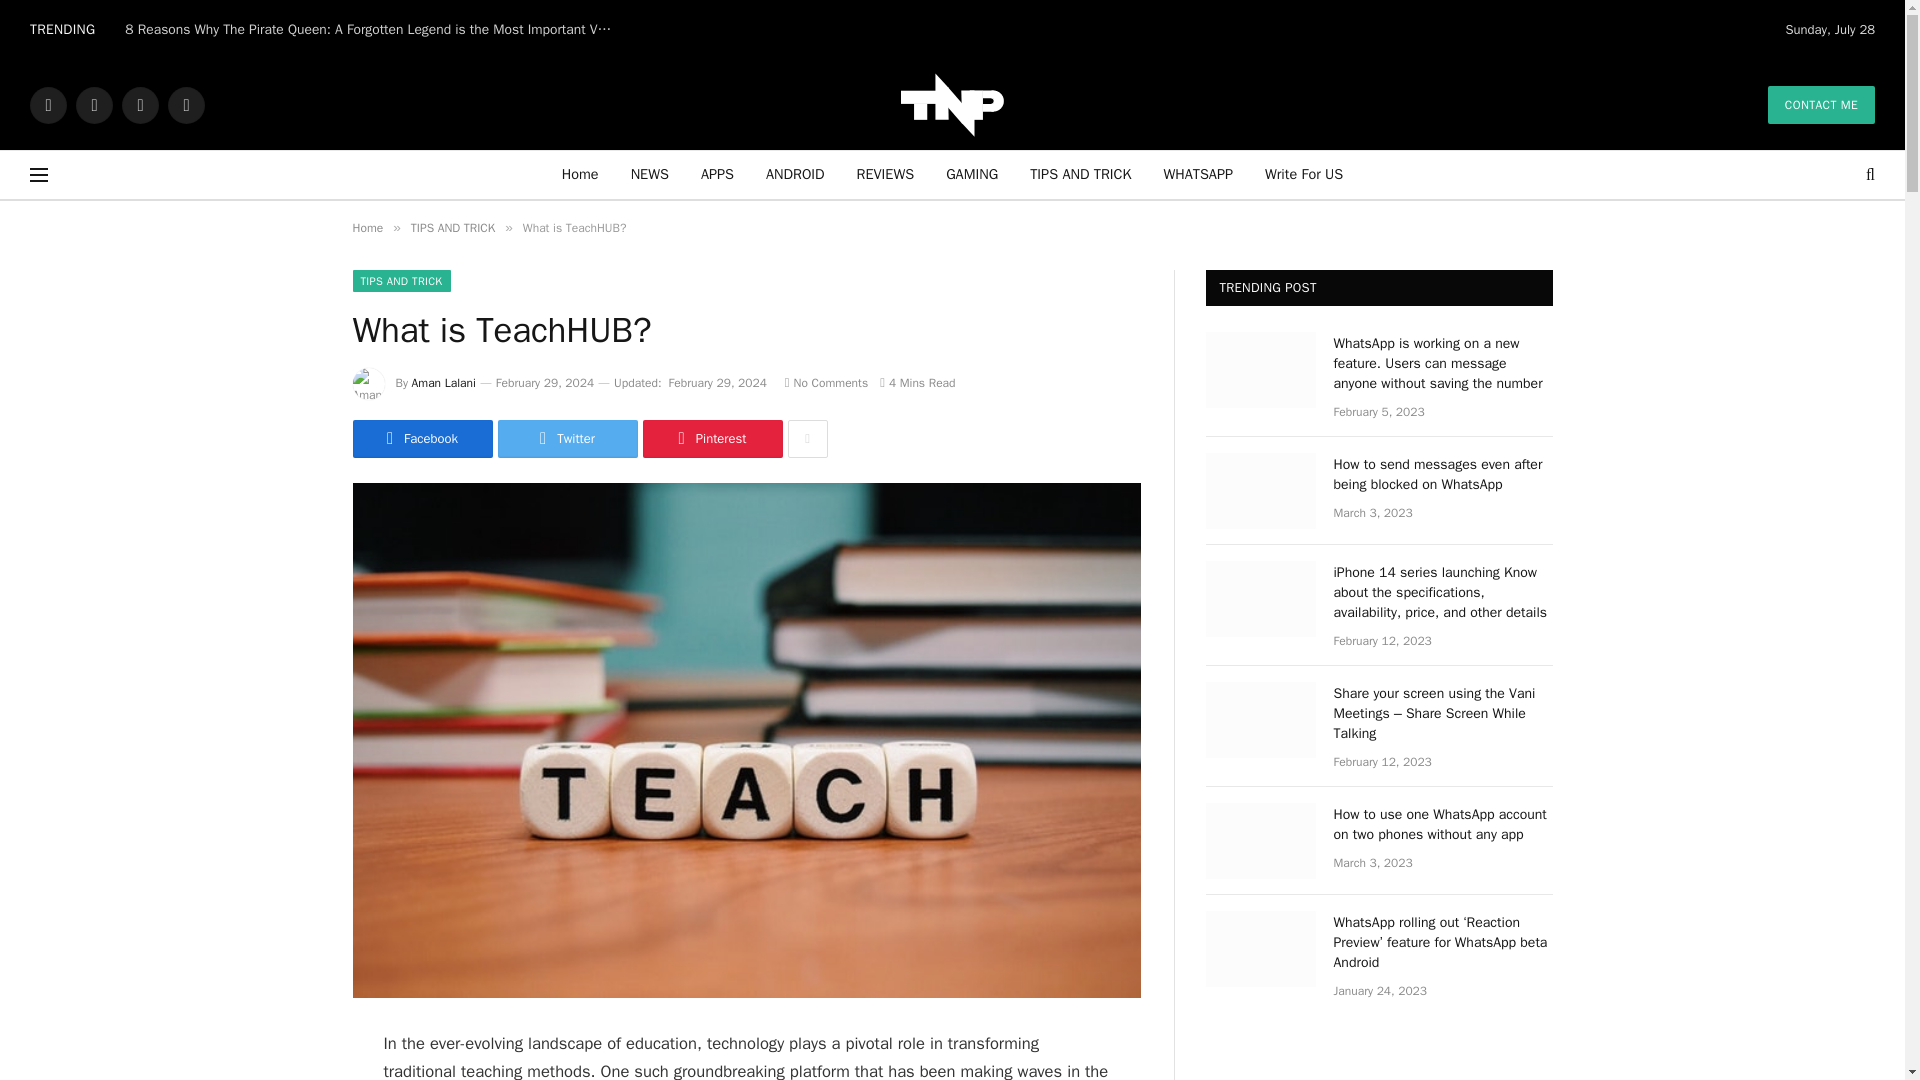 Image resolution: width=1920 pixels, height=1080 pixels. What do you see at coordinates (718, 174) in the screenshot?
I see `APPS` at bounding box center [718, 174].